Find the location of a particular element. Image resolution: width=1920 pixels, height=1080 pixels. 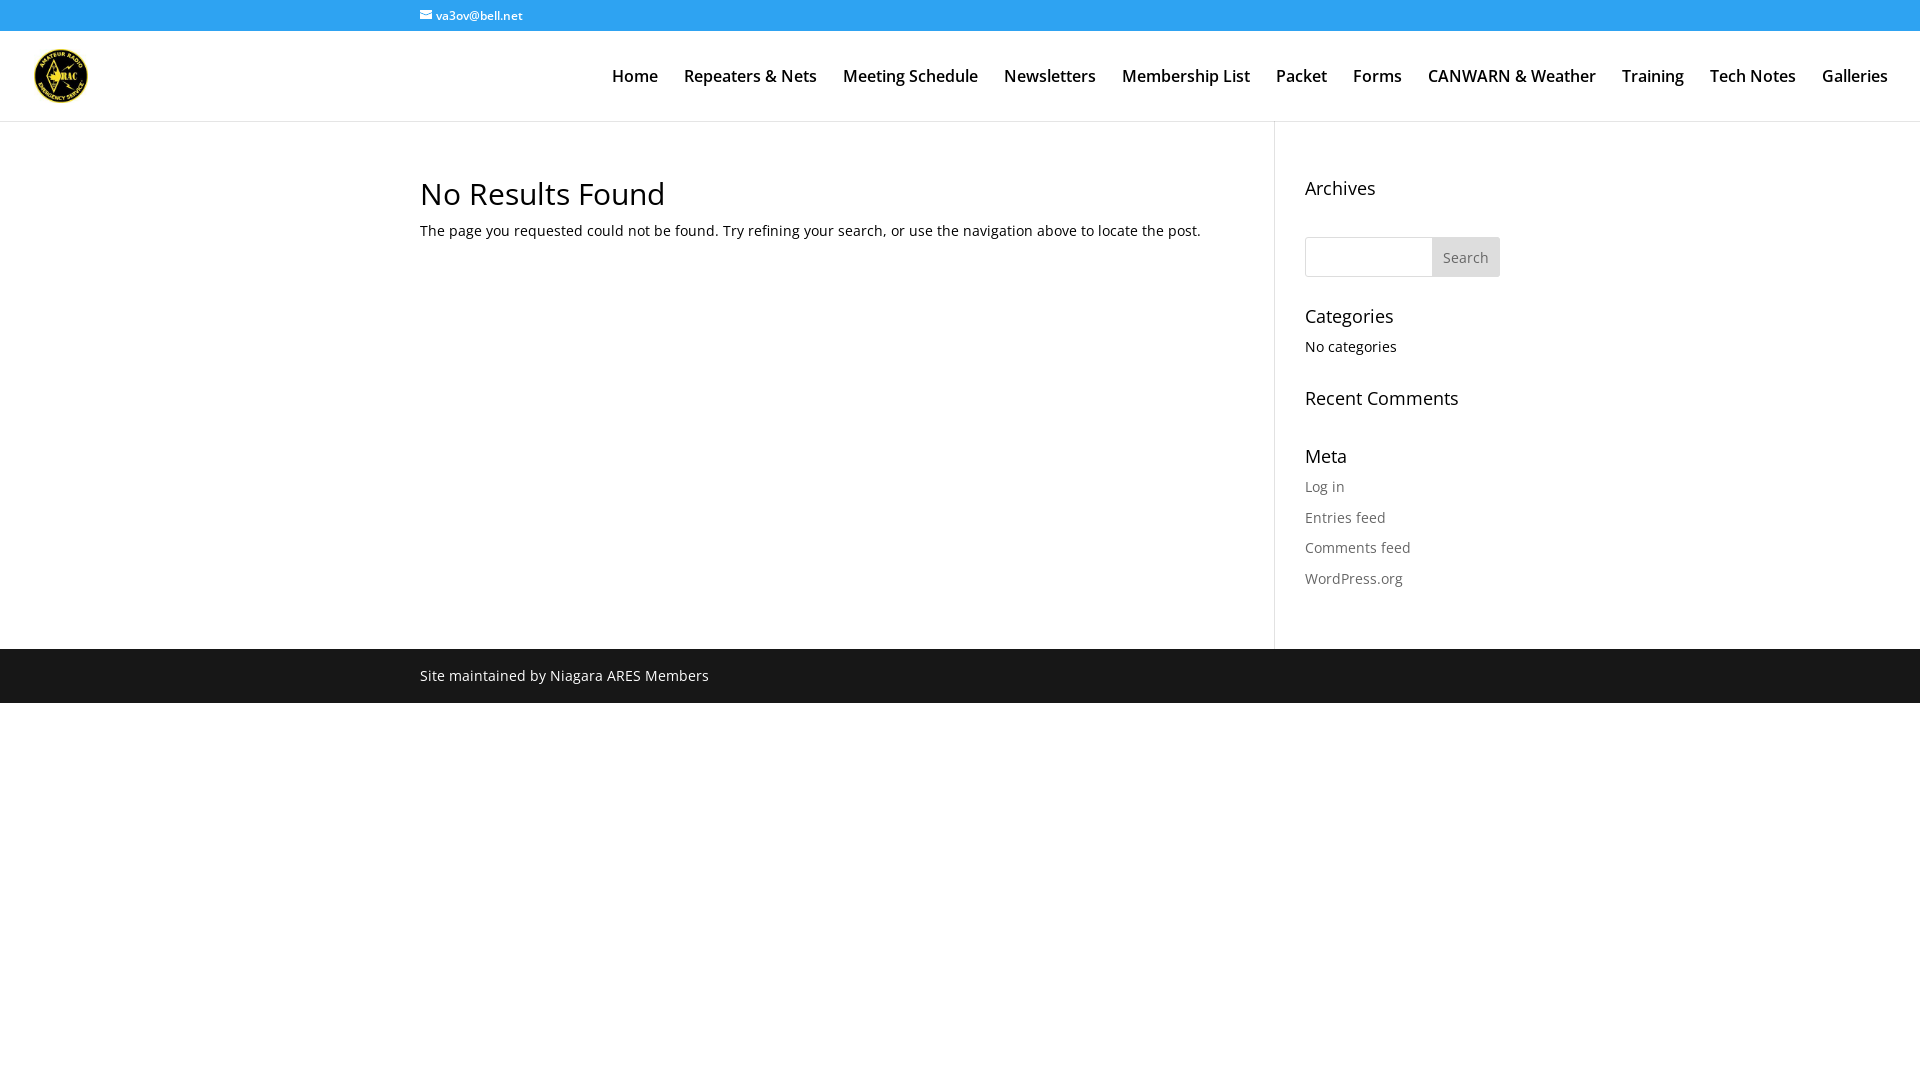

CANWARN & Weather is located at coordinates (1512, 95).